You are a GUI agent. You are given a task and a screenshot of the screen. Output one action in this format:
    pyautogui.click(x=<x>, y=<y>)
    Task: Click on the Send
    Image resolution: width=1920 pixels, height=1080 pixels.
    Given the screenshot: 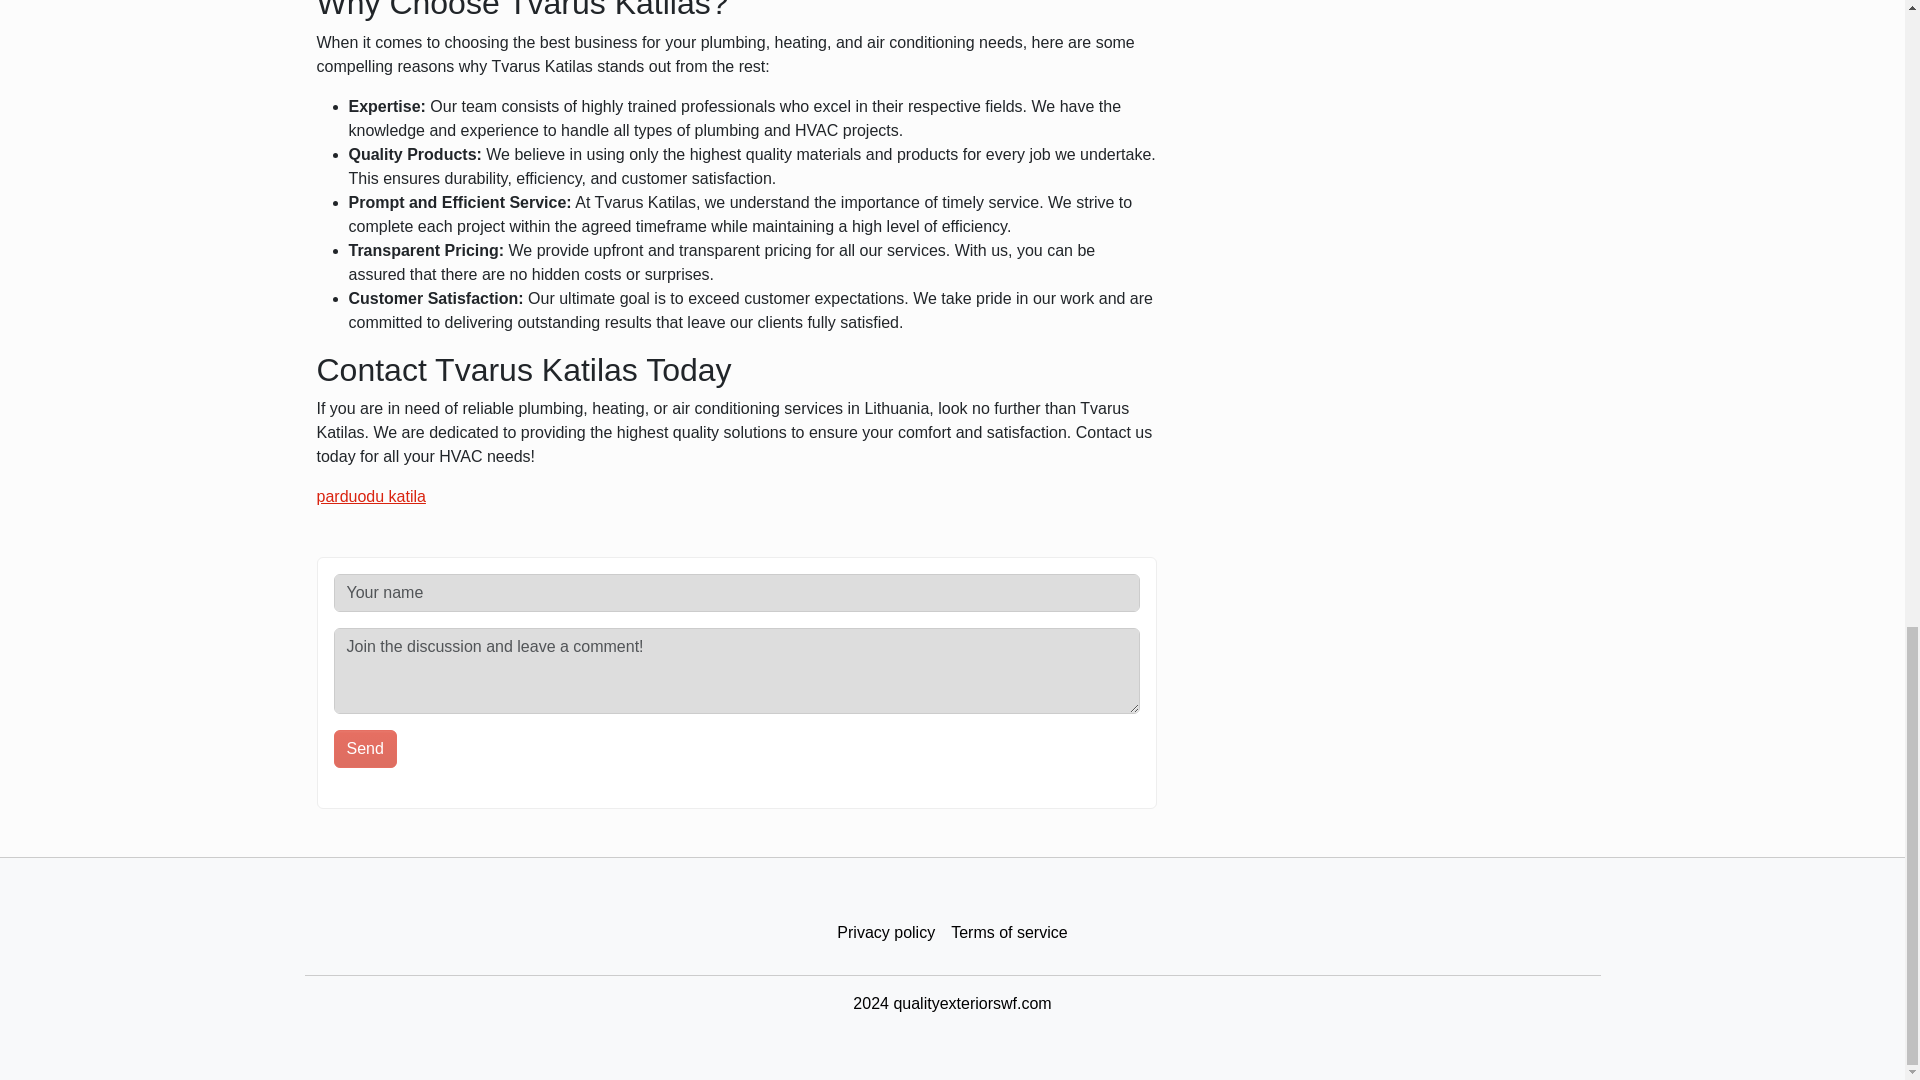 What is the action you would take?
    pyautogui.click(x=366, y=748)
    